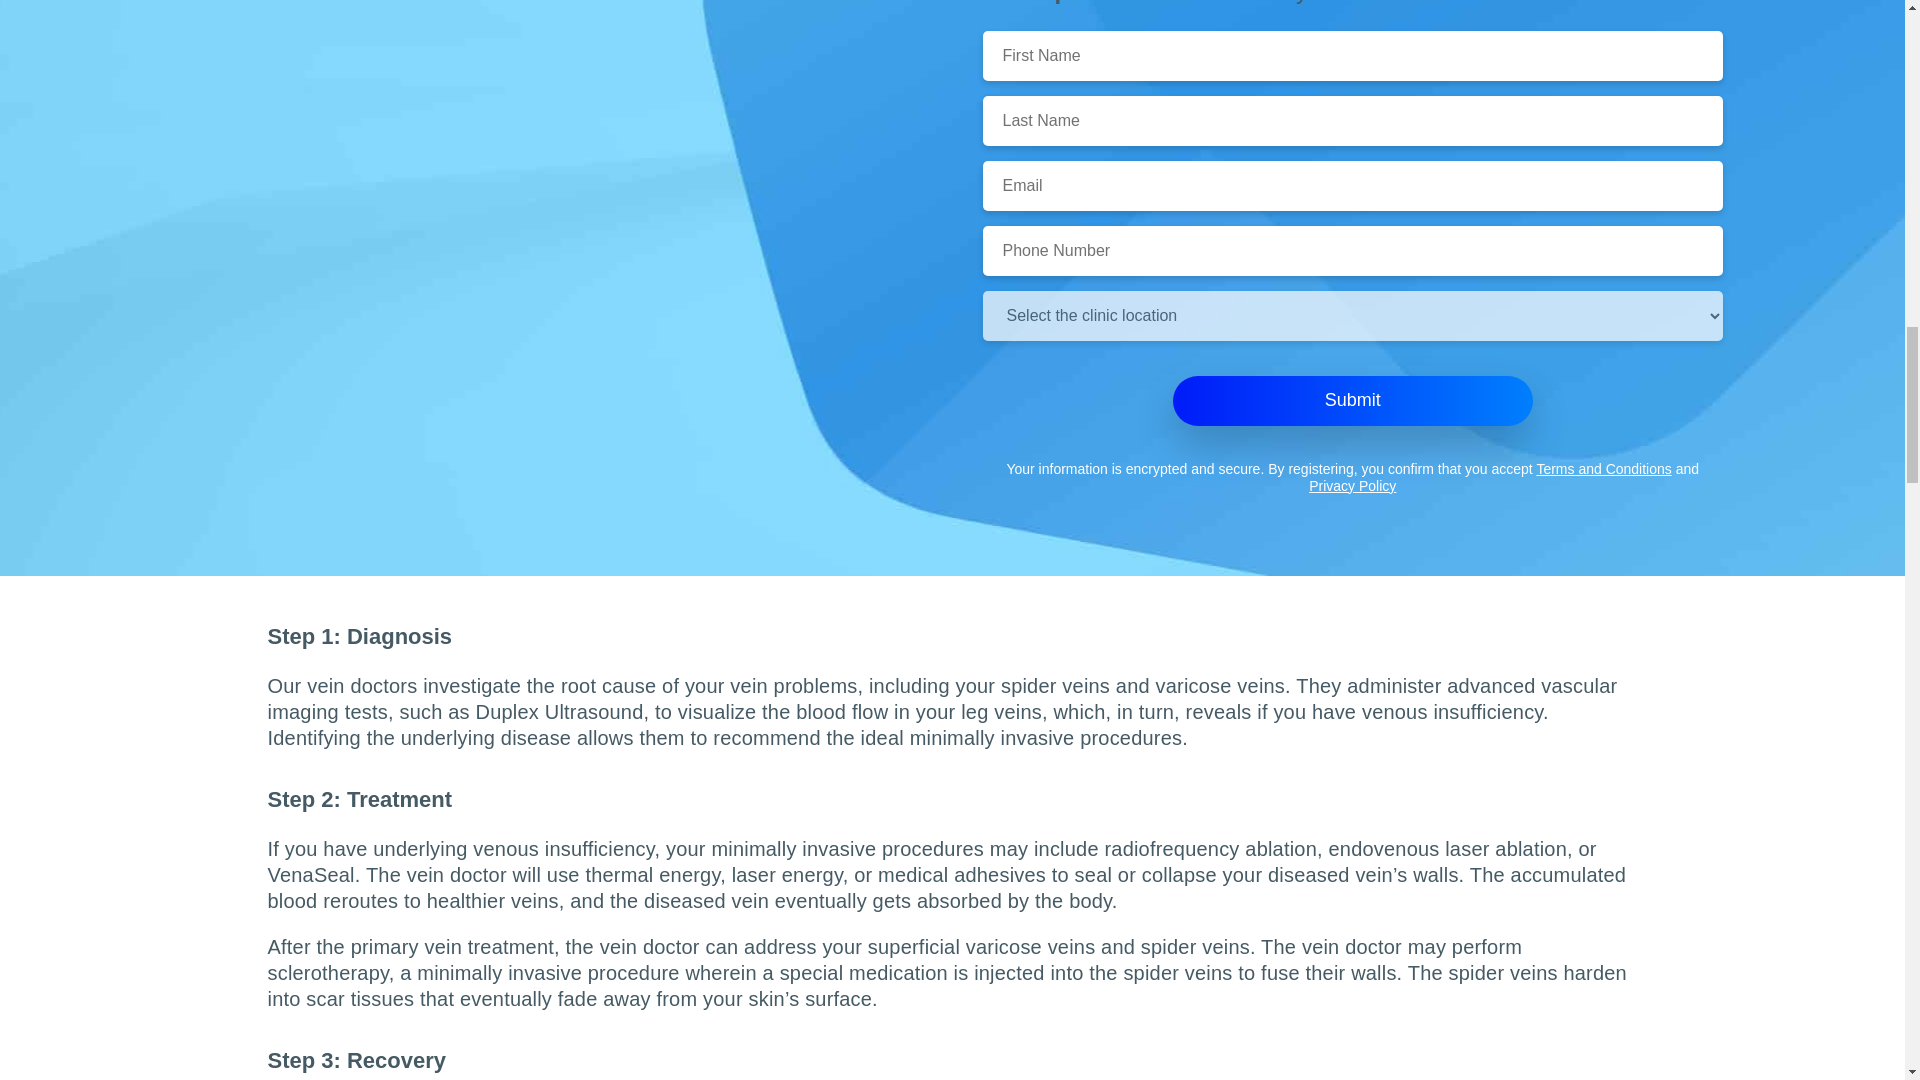 The width and height of the screenshot is (1920, 1080). What do you see at coordinates (1352, 250) in the screenshot?
I see `Please enter up to 10 digits, spaces are allowed.` at bounding box center [1352, 250].